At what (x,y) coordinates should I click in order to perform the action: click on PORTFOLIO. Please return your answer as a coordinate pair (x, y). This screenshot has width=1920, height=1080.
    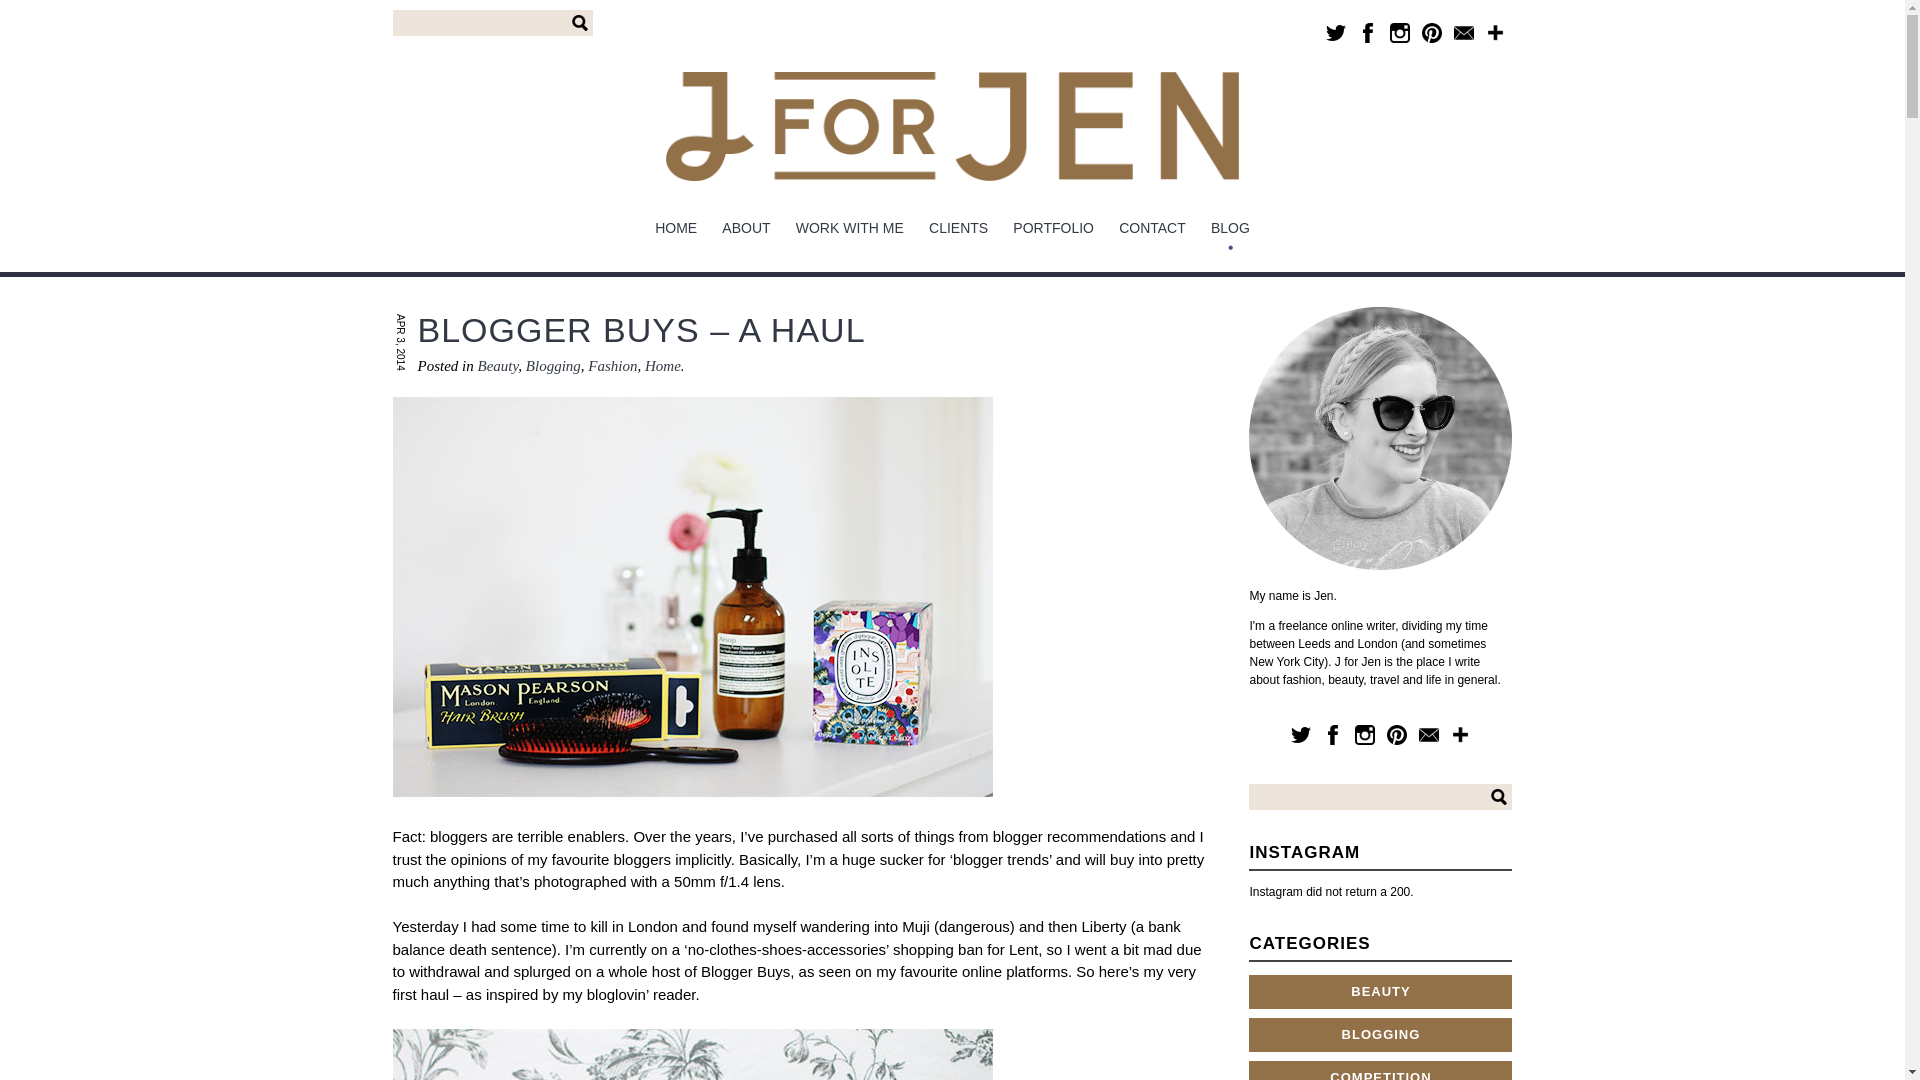
    Looking at the image, I should click on (1054, 228).